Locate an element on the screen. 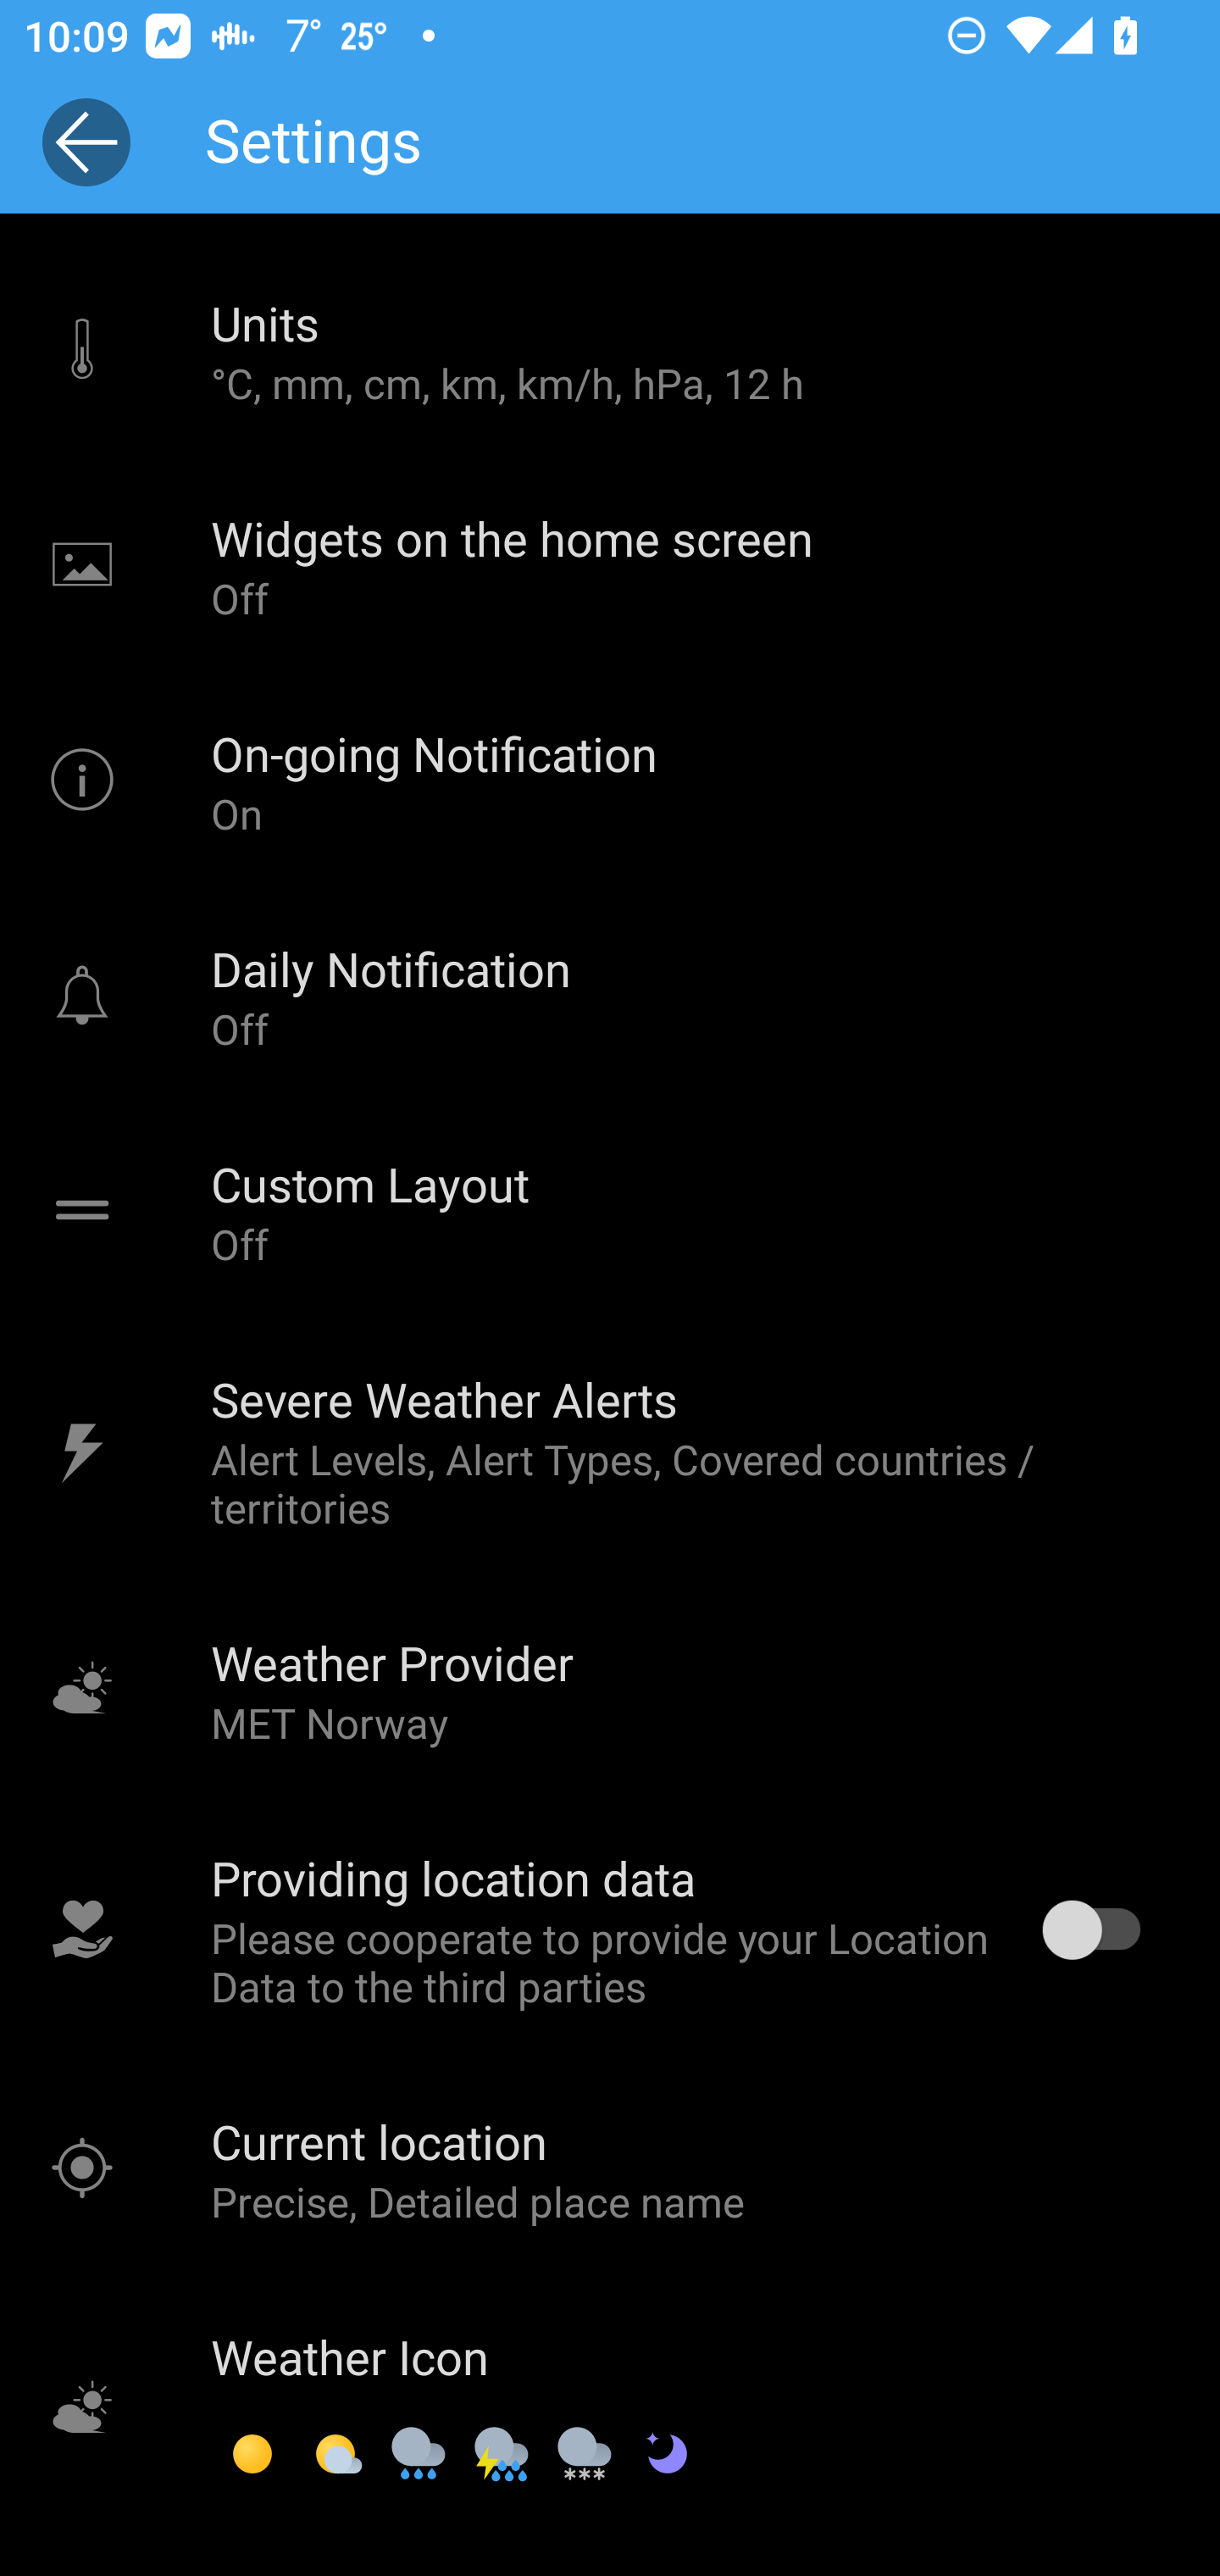 Image resolution: width=1220 pixels, height=2576 pixels.  Weather Provider MET Norway is located at coordinates (610, 1690).